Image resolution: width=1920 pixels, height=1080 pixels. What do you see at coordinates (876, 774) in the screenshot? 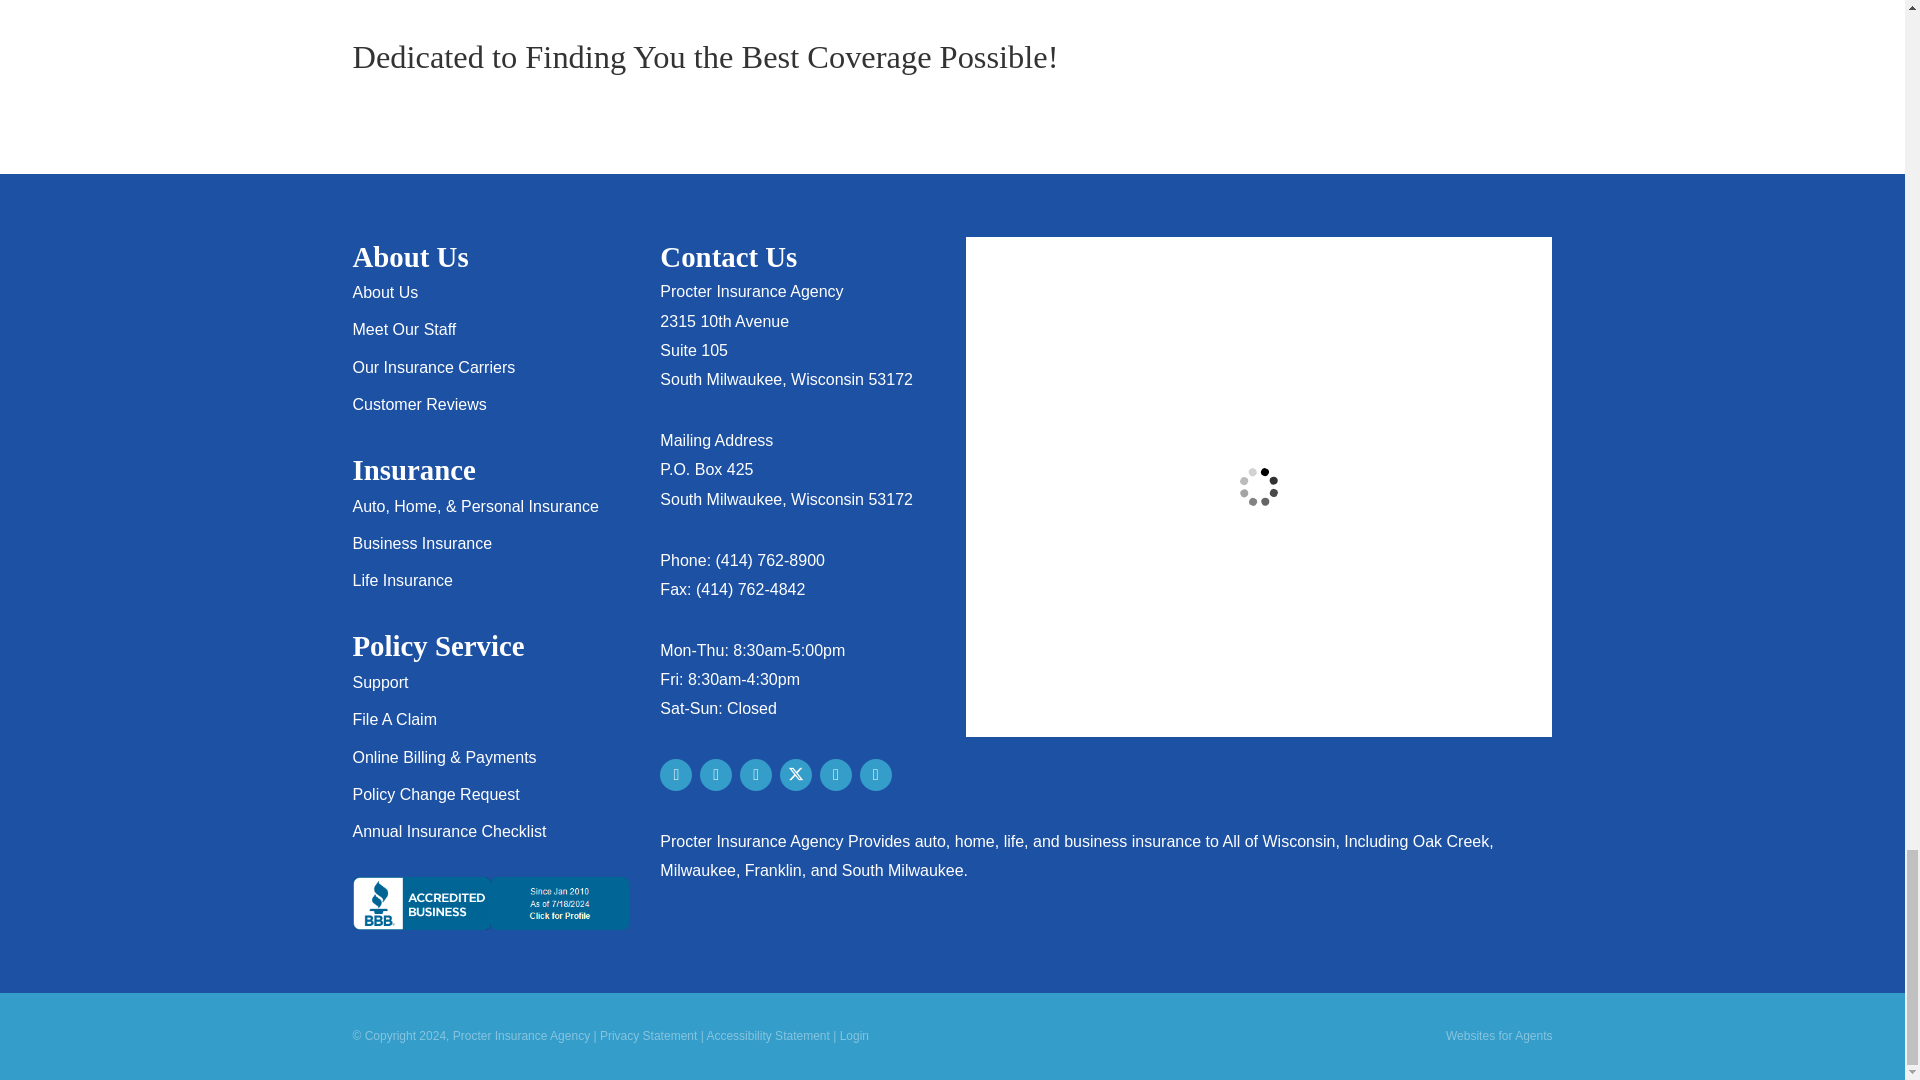
I see `YouTube` at bounding box center [876, 774].